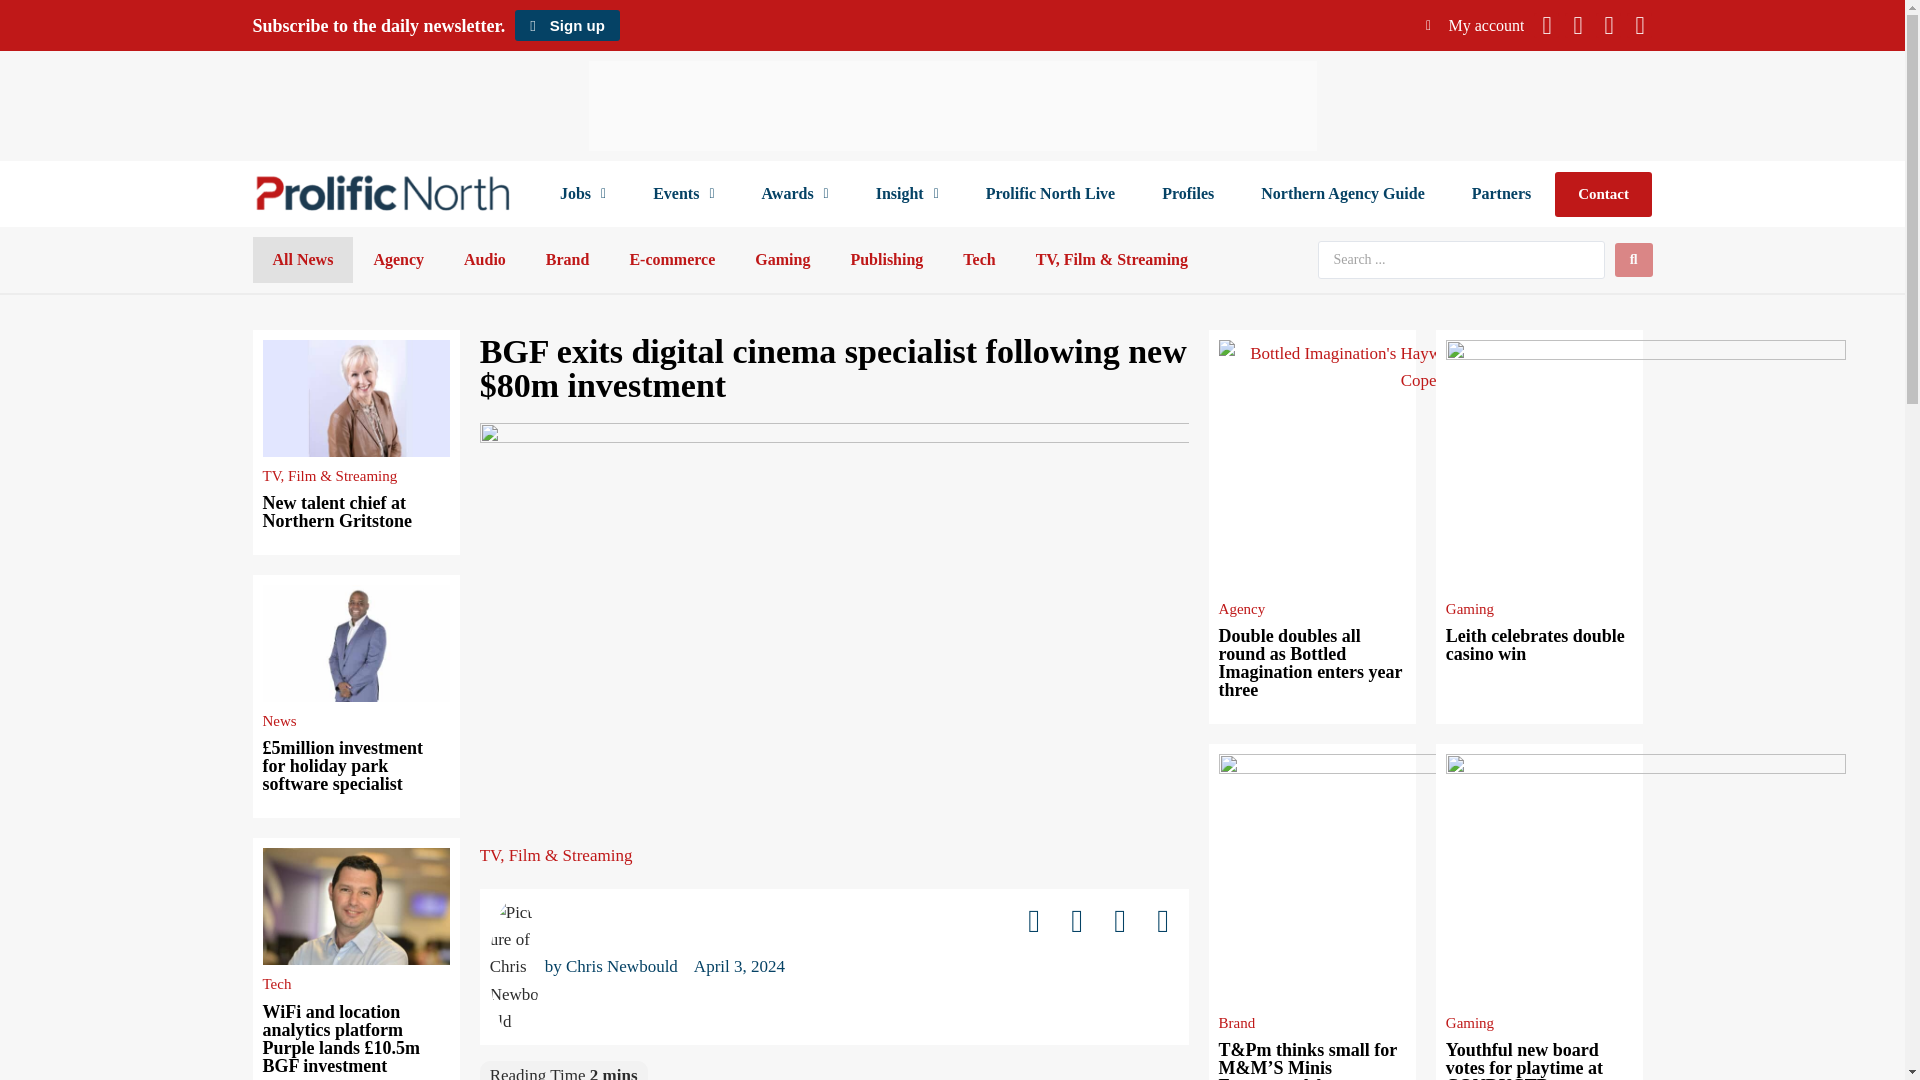 The width and height of the screenshot is (1920, 1080). Describe the element at coordinates (566, 25) in the screenshot. I see `Sign up` at that location.